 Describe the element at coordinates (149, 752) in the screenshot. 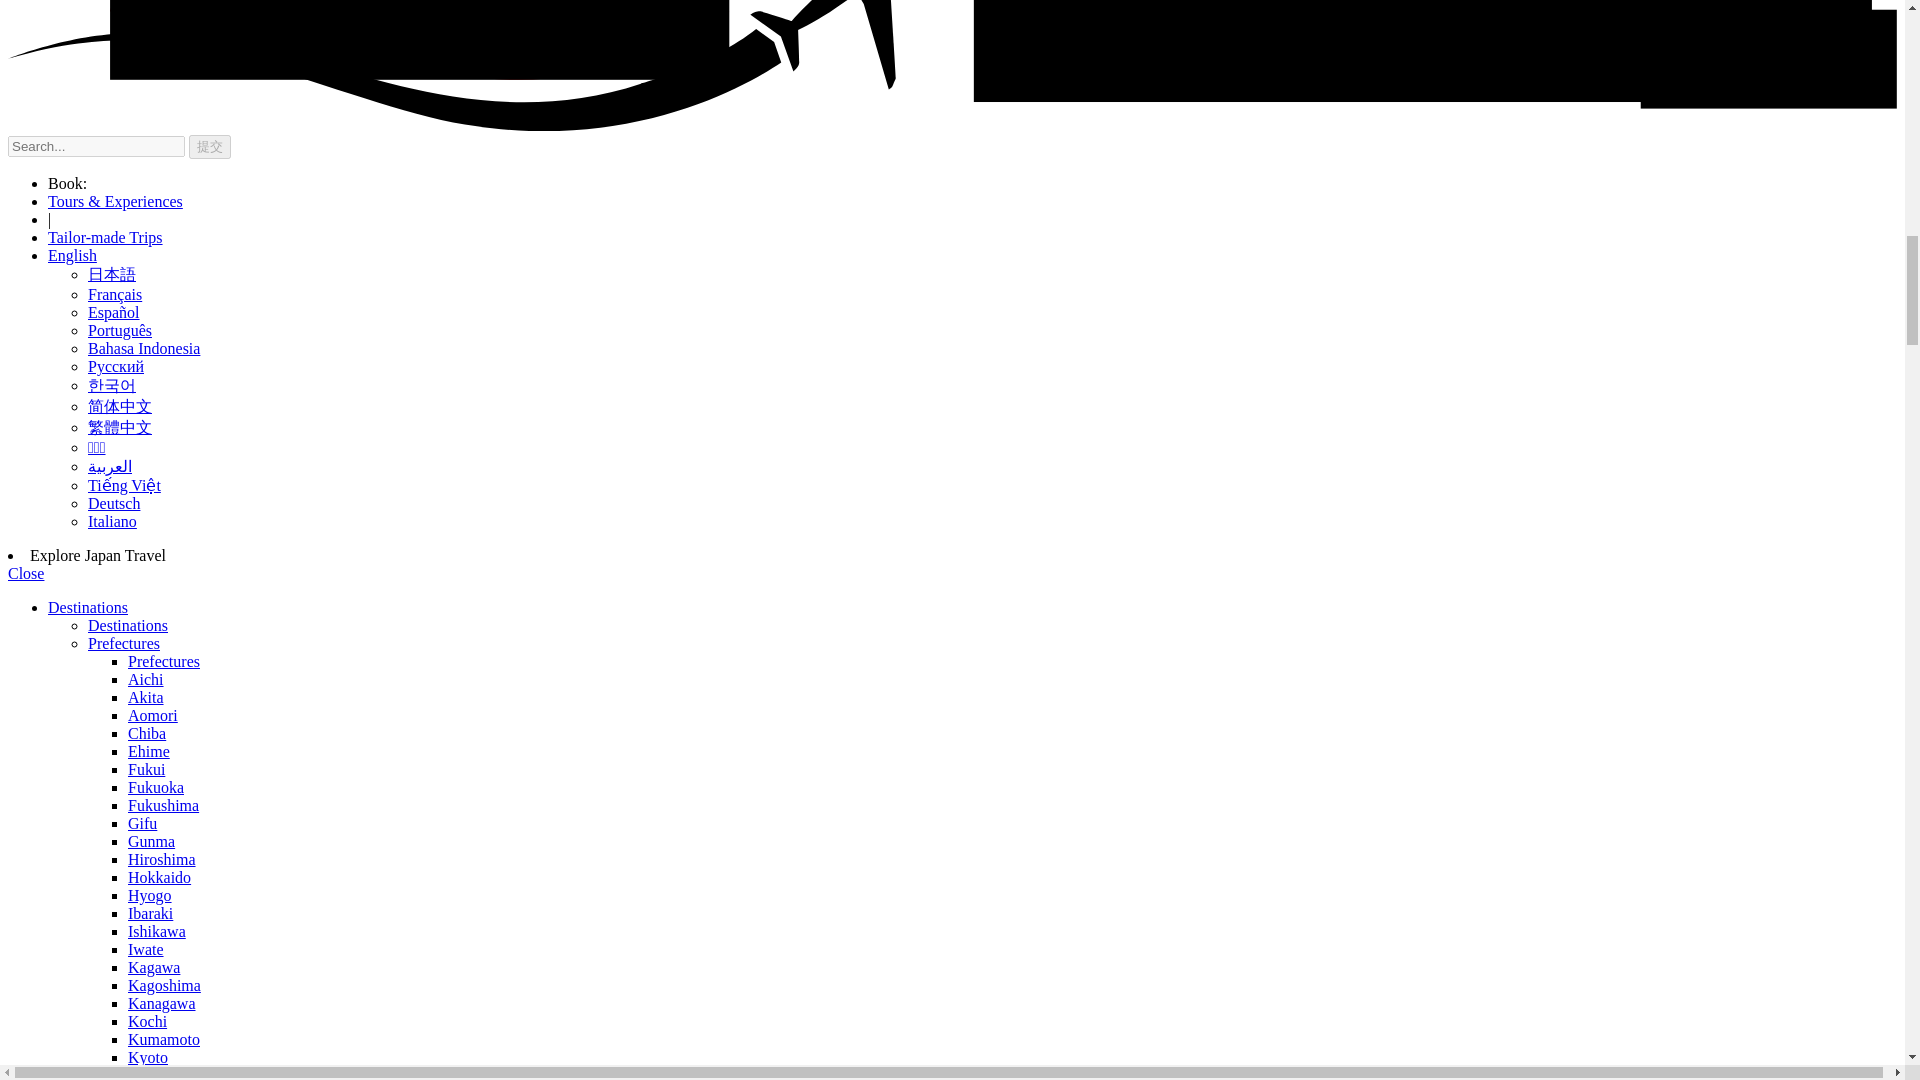

I see `Ehime` at that location.